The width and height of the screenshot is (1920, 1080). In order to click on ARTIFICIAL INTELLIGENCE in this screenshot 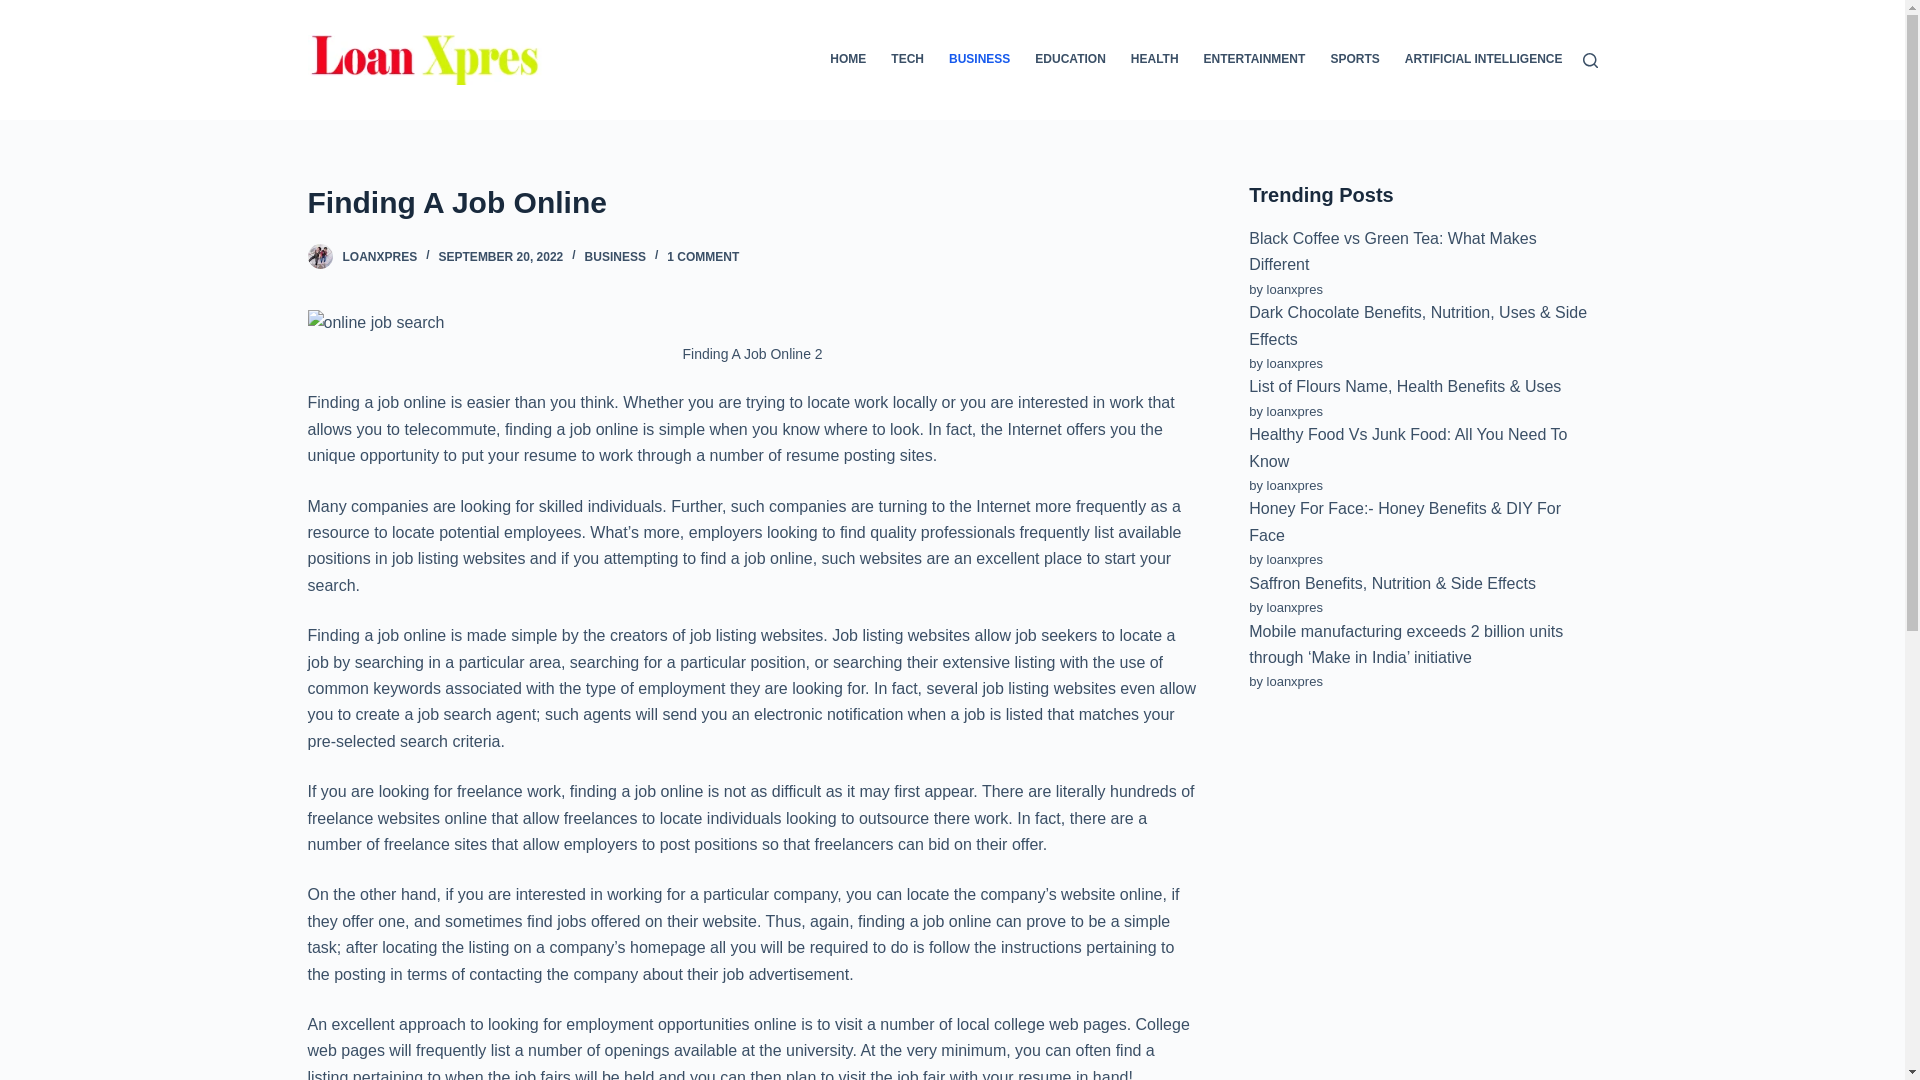, I will do `click(1477, 60)`.